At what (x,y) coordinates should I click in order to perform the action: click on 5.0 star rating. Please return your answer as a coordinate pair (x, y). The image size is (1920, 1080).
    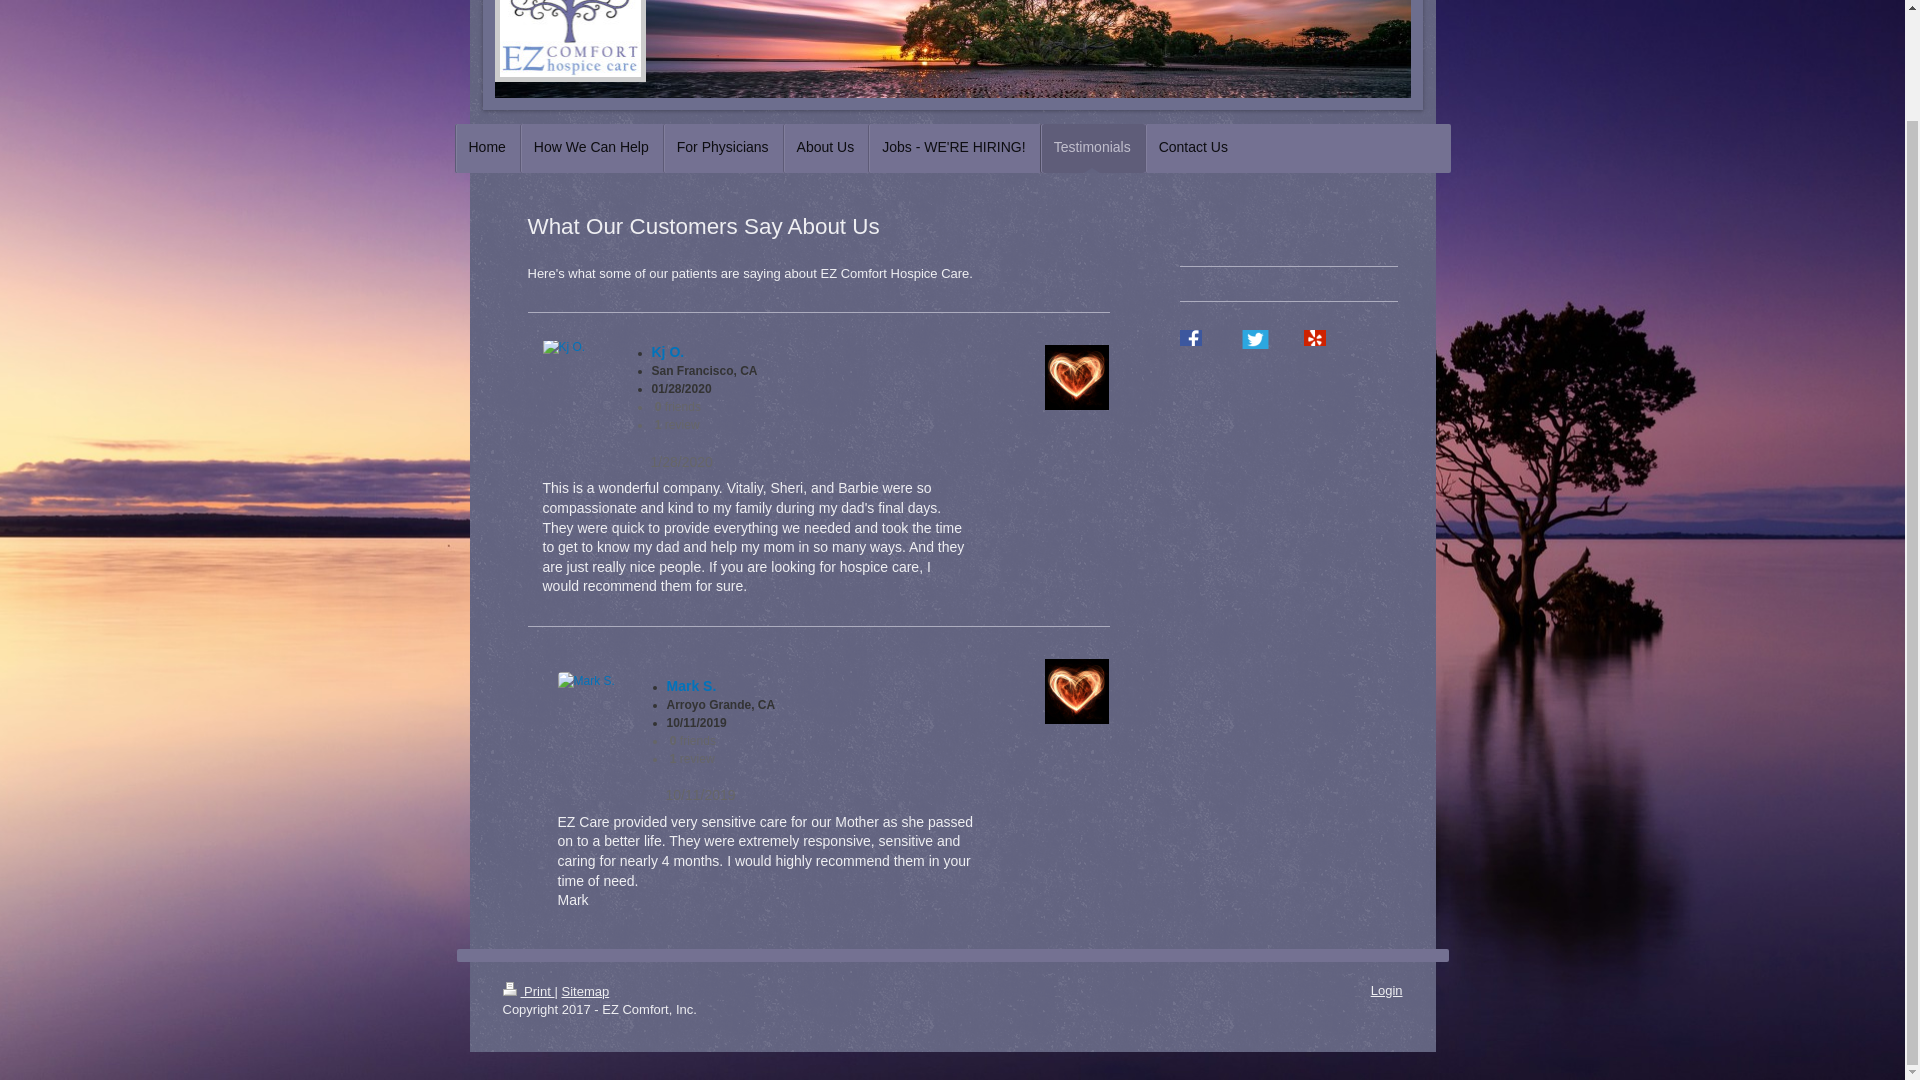
    Looking at the image, I should click on (592, 460).